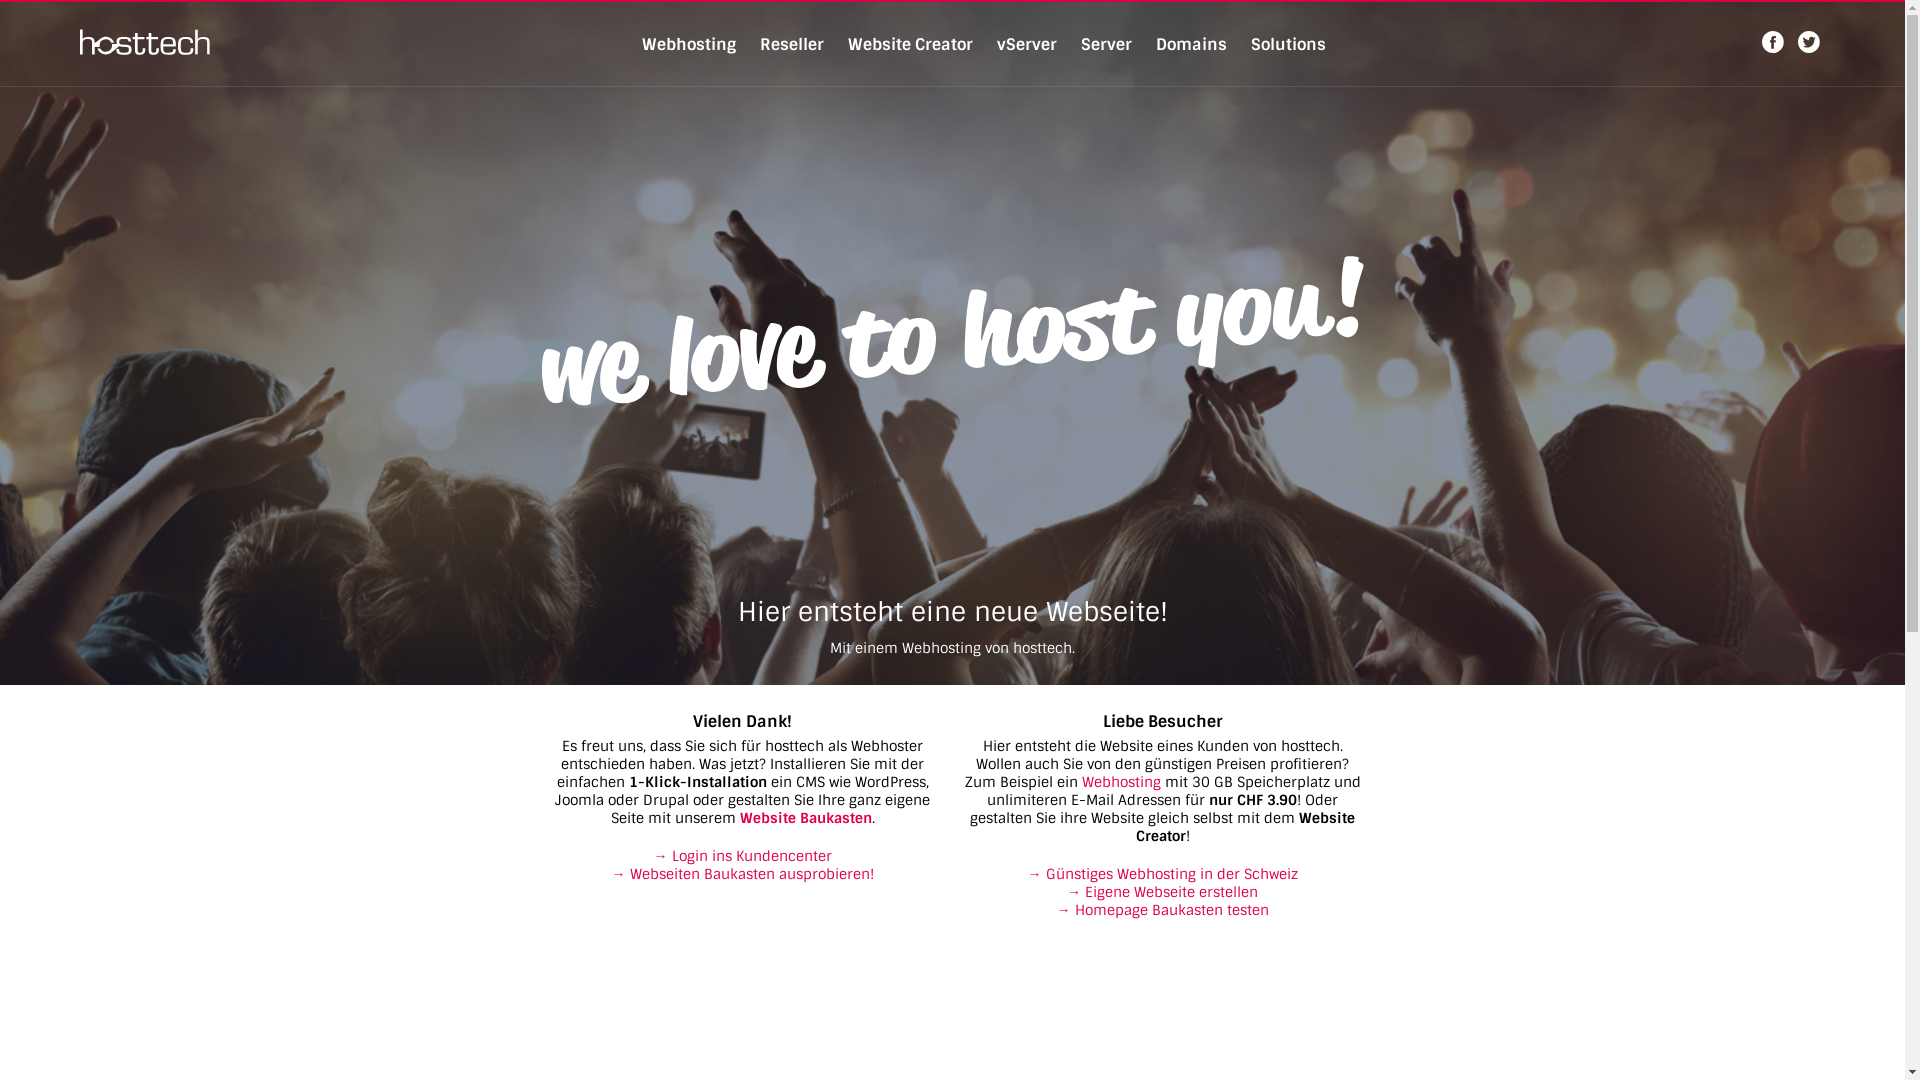  I want to click on vServer, so click(1026, 44).